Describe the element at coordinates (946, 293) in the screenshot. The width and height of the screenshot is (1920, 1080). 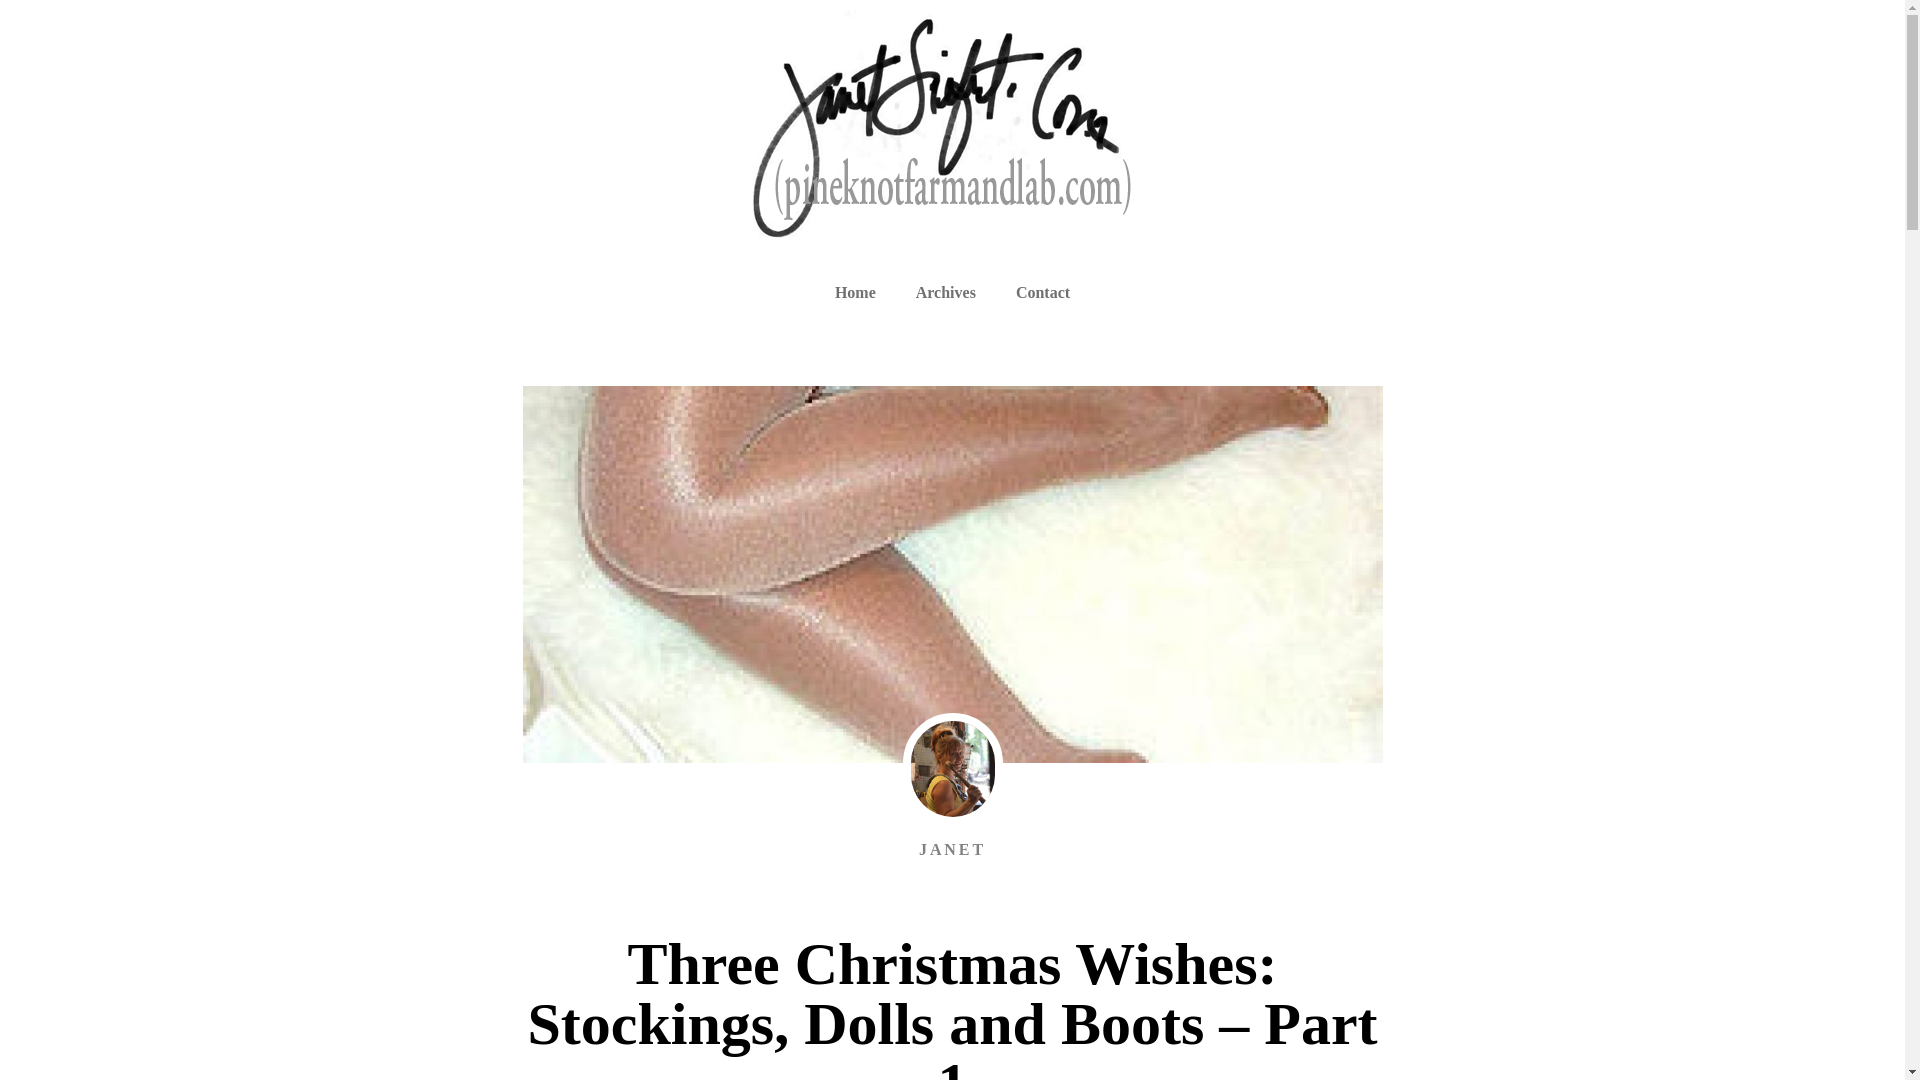
I see `Archives` at that location.